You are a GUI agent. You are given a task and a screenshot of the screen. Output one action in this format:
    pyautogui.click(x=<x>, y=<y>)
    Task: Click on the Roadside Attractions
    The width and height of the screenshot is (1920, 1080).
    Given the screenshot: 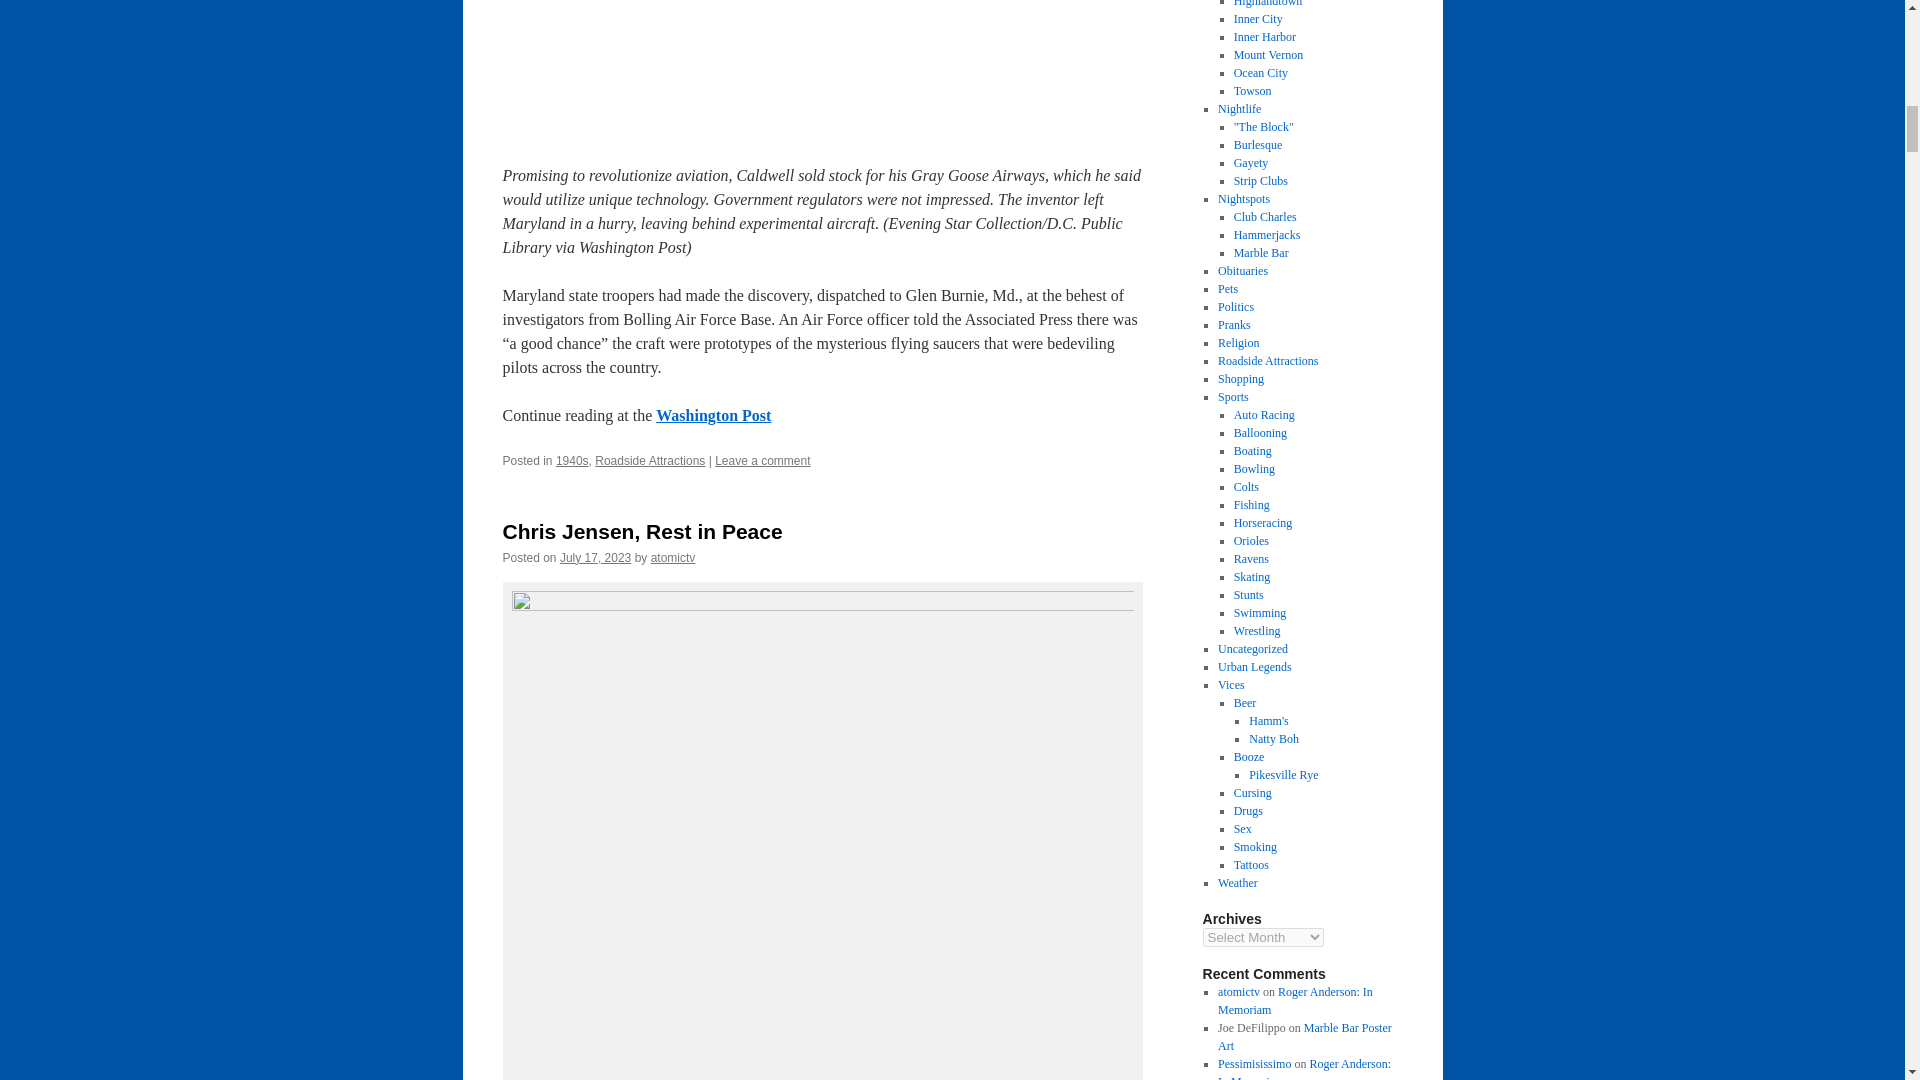 What is the action you would take?
    pyautogui.click(x=650, y=460)
    